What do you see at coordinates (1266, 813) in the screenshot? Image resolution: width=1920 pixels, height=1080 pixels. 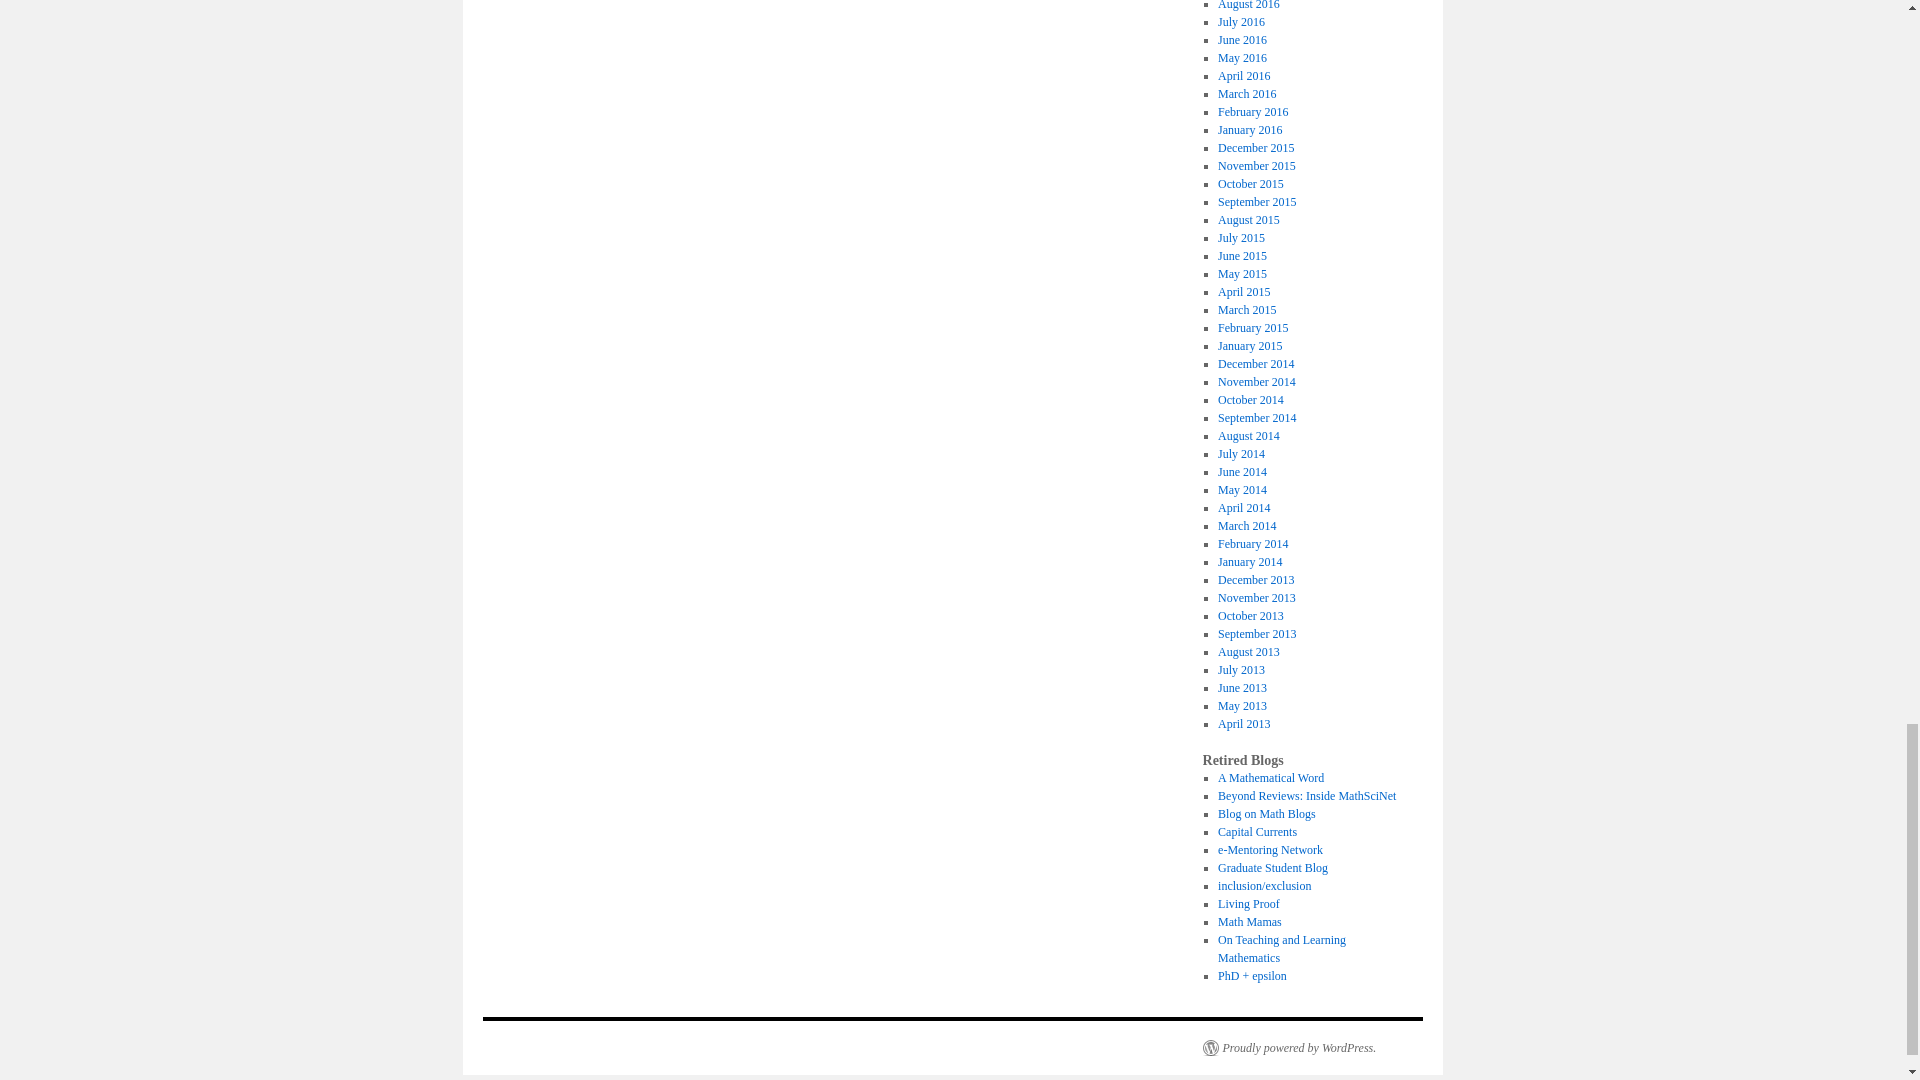 I see `Blog on Math Blogs` at bounding box center [1266, 813].